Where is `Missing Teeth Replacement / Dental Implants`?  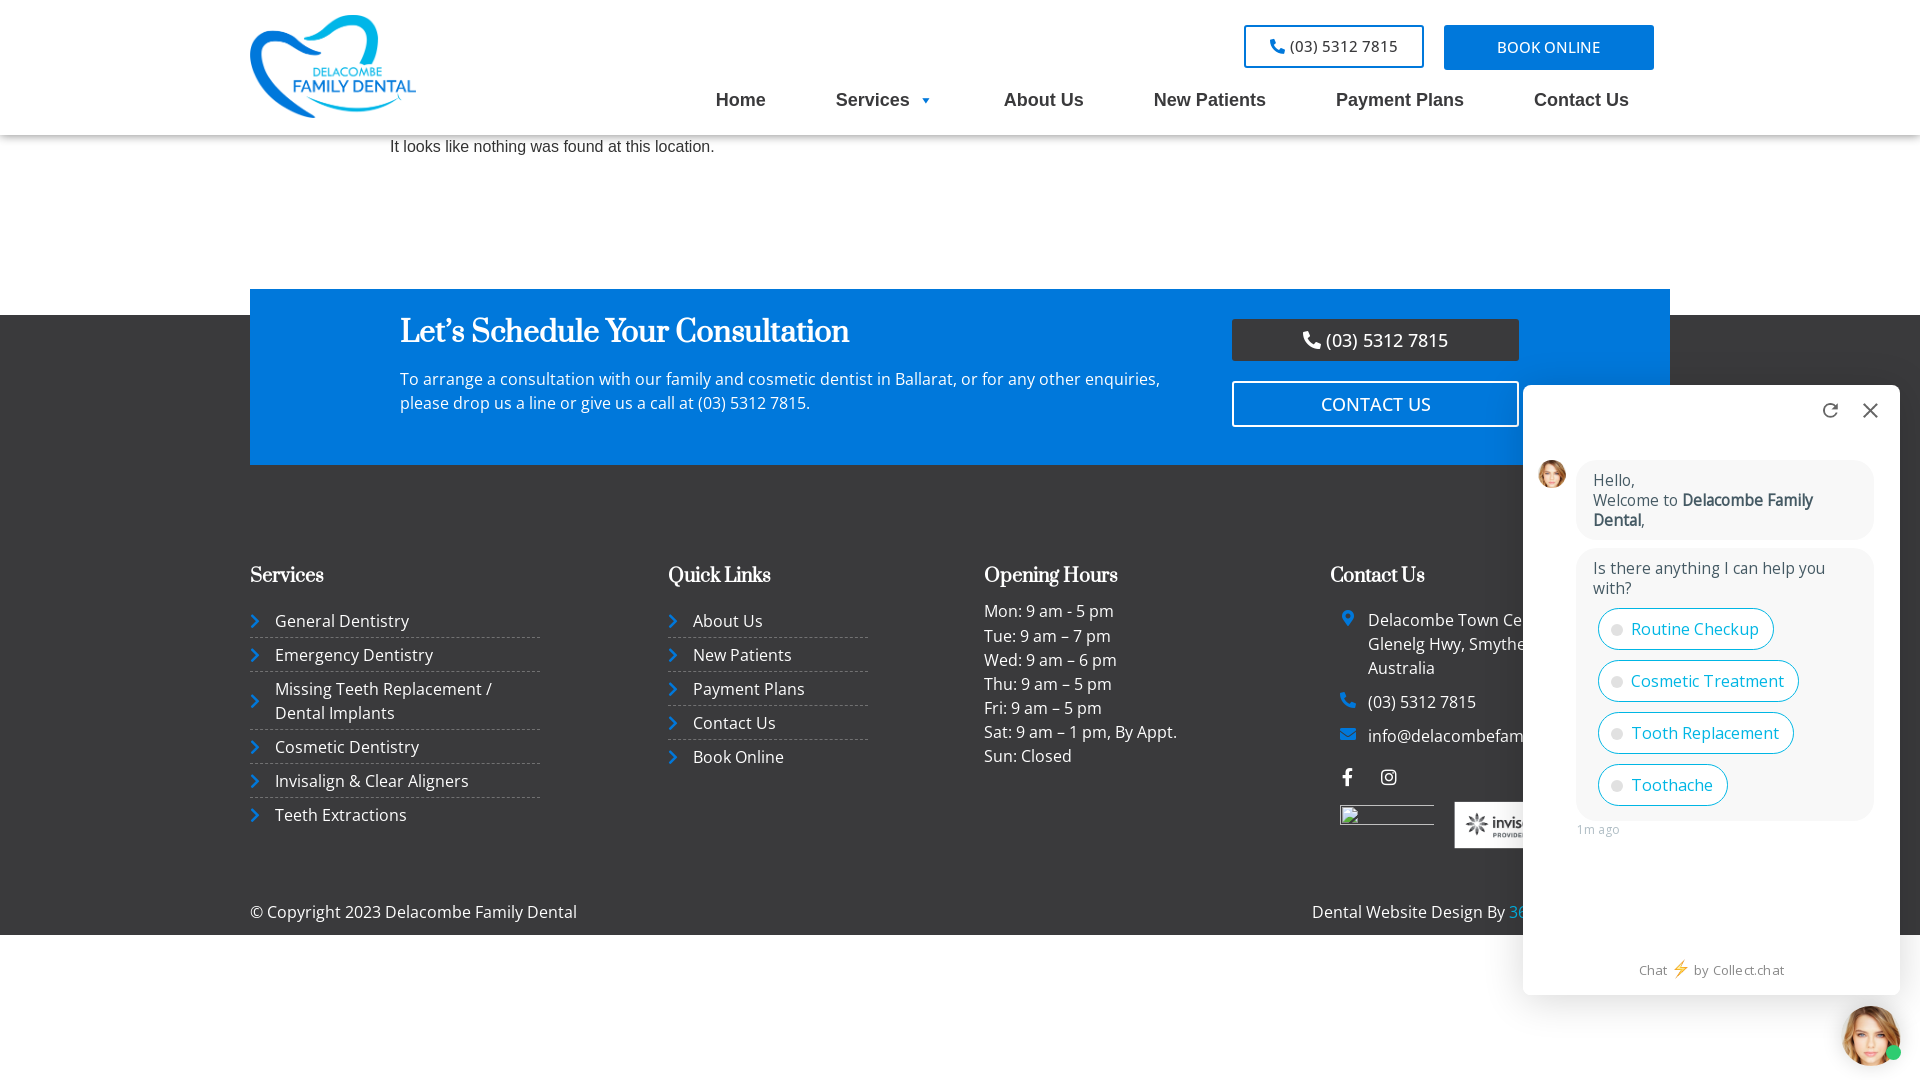 Missing Teeth Replacement / Dental Implants is located at coordinates (395, 701).